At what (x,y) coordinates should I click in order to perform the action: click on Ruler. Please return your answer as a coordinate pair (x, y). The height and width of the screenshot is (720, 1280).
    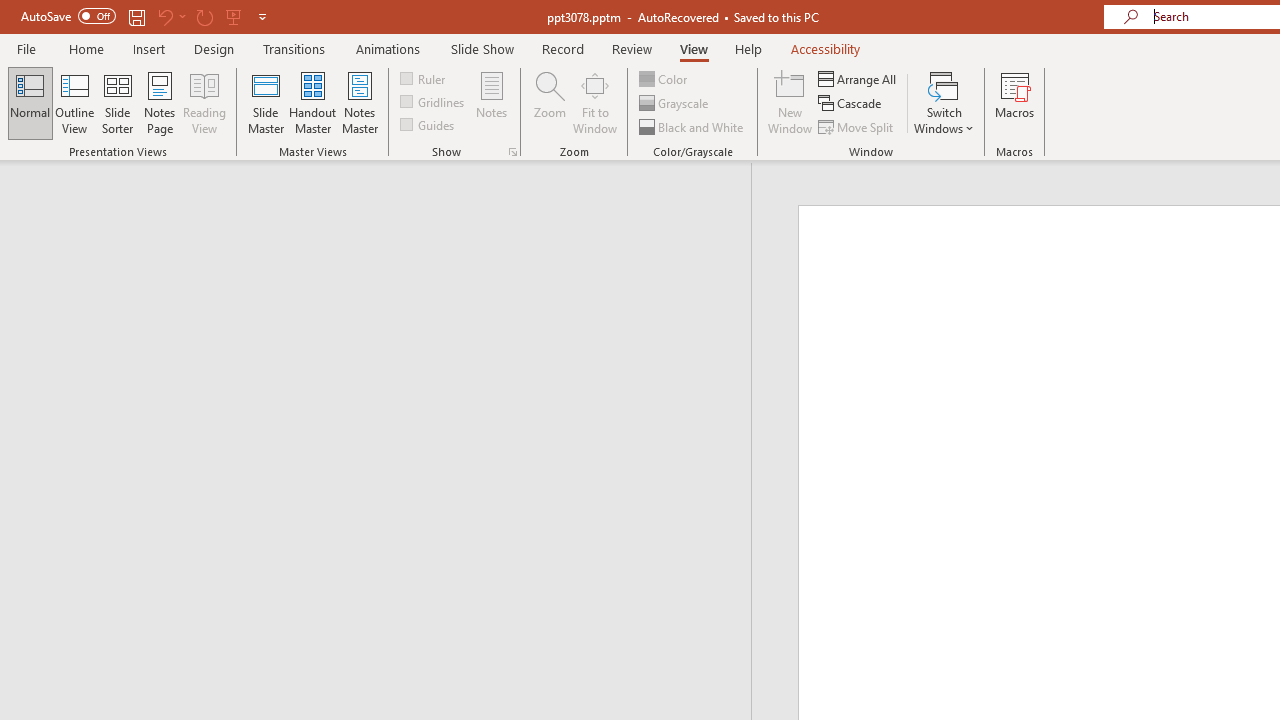
    Looking at the image, I should click on (424, 78).